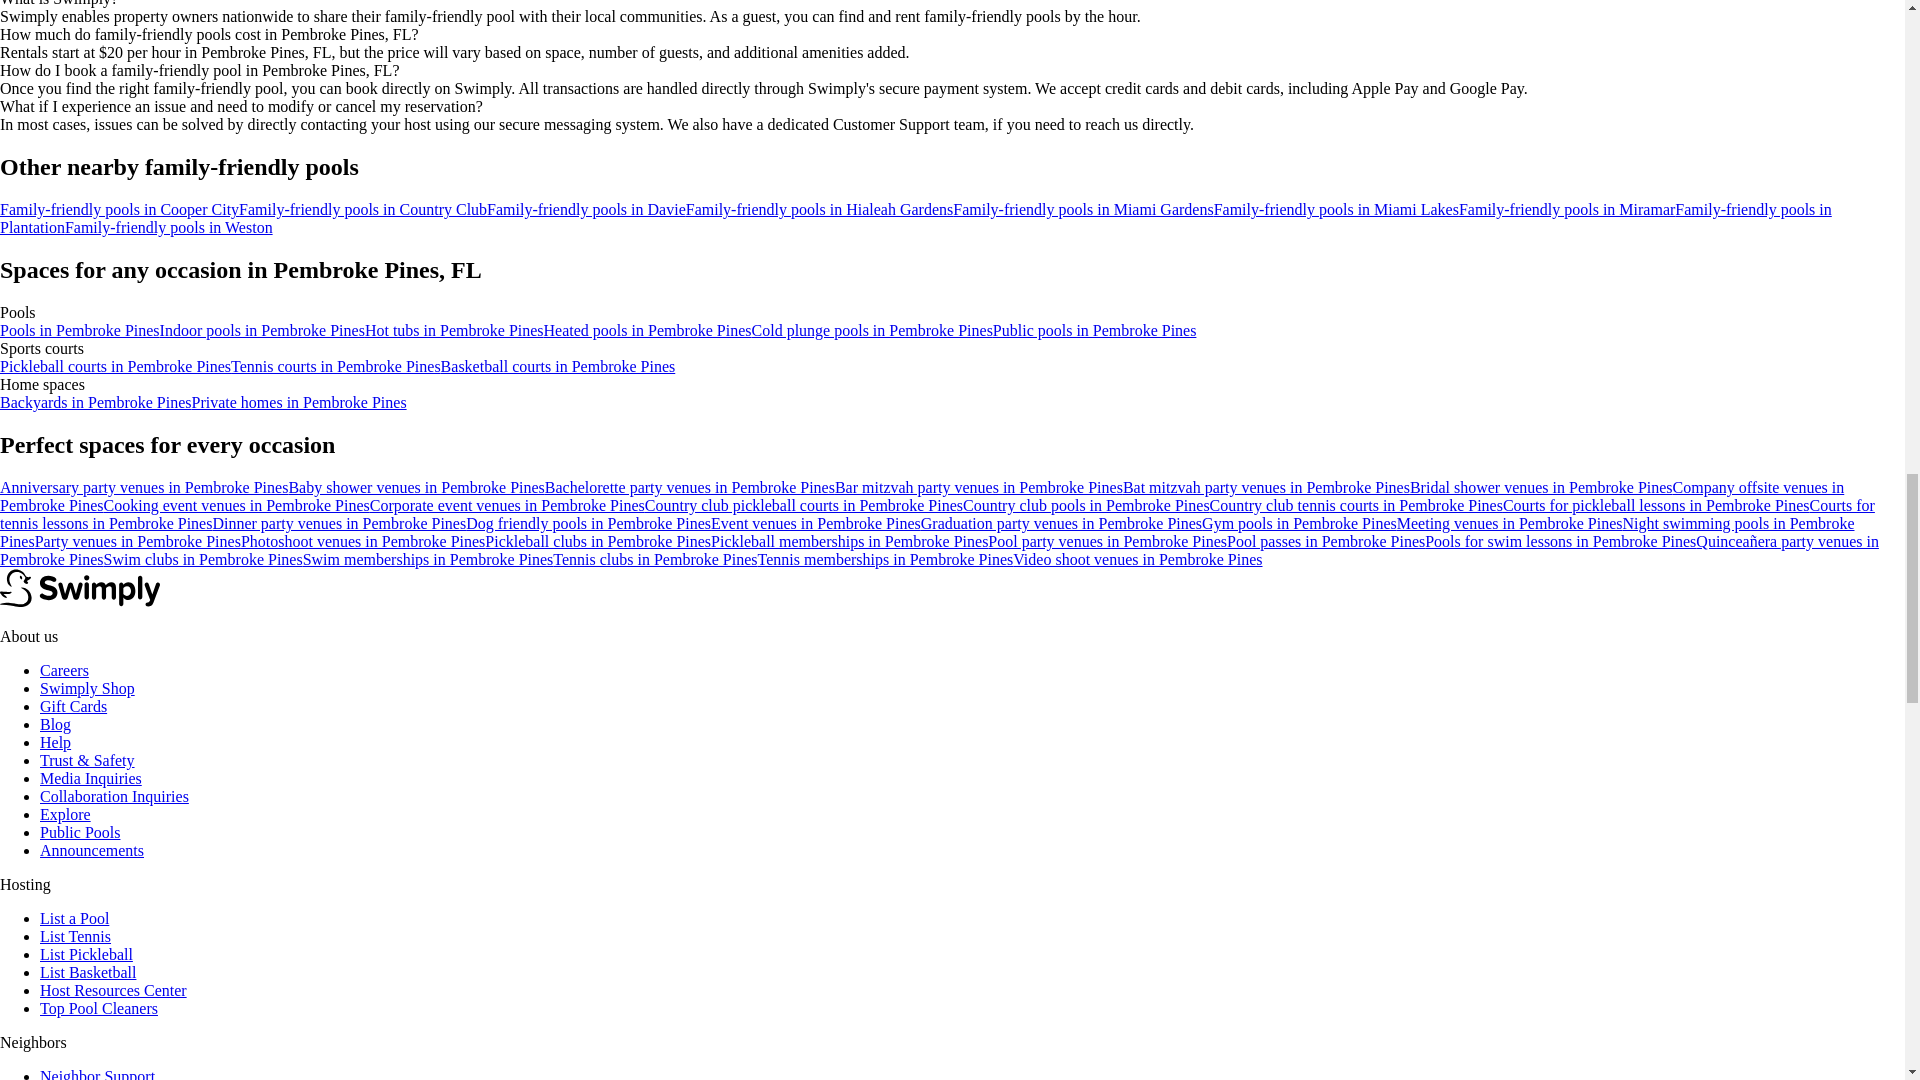  What do you see at coordinates (74, 706) in the screenshot?
I see `Gift Cards` at bounding box center [74, 706].